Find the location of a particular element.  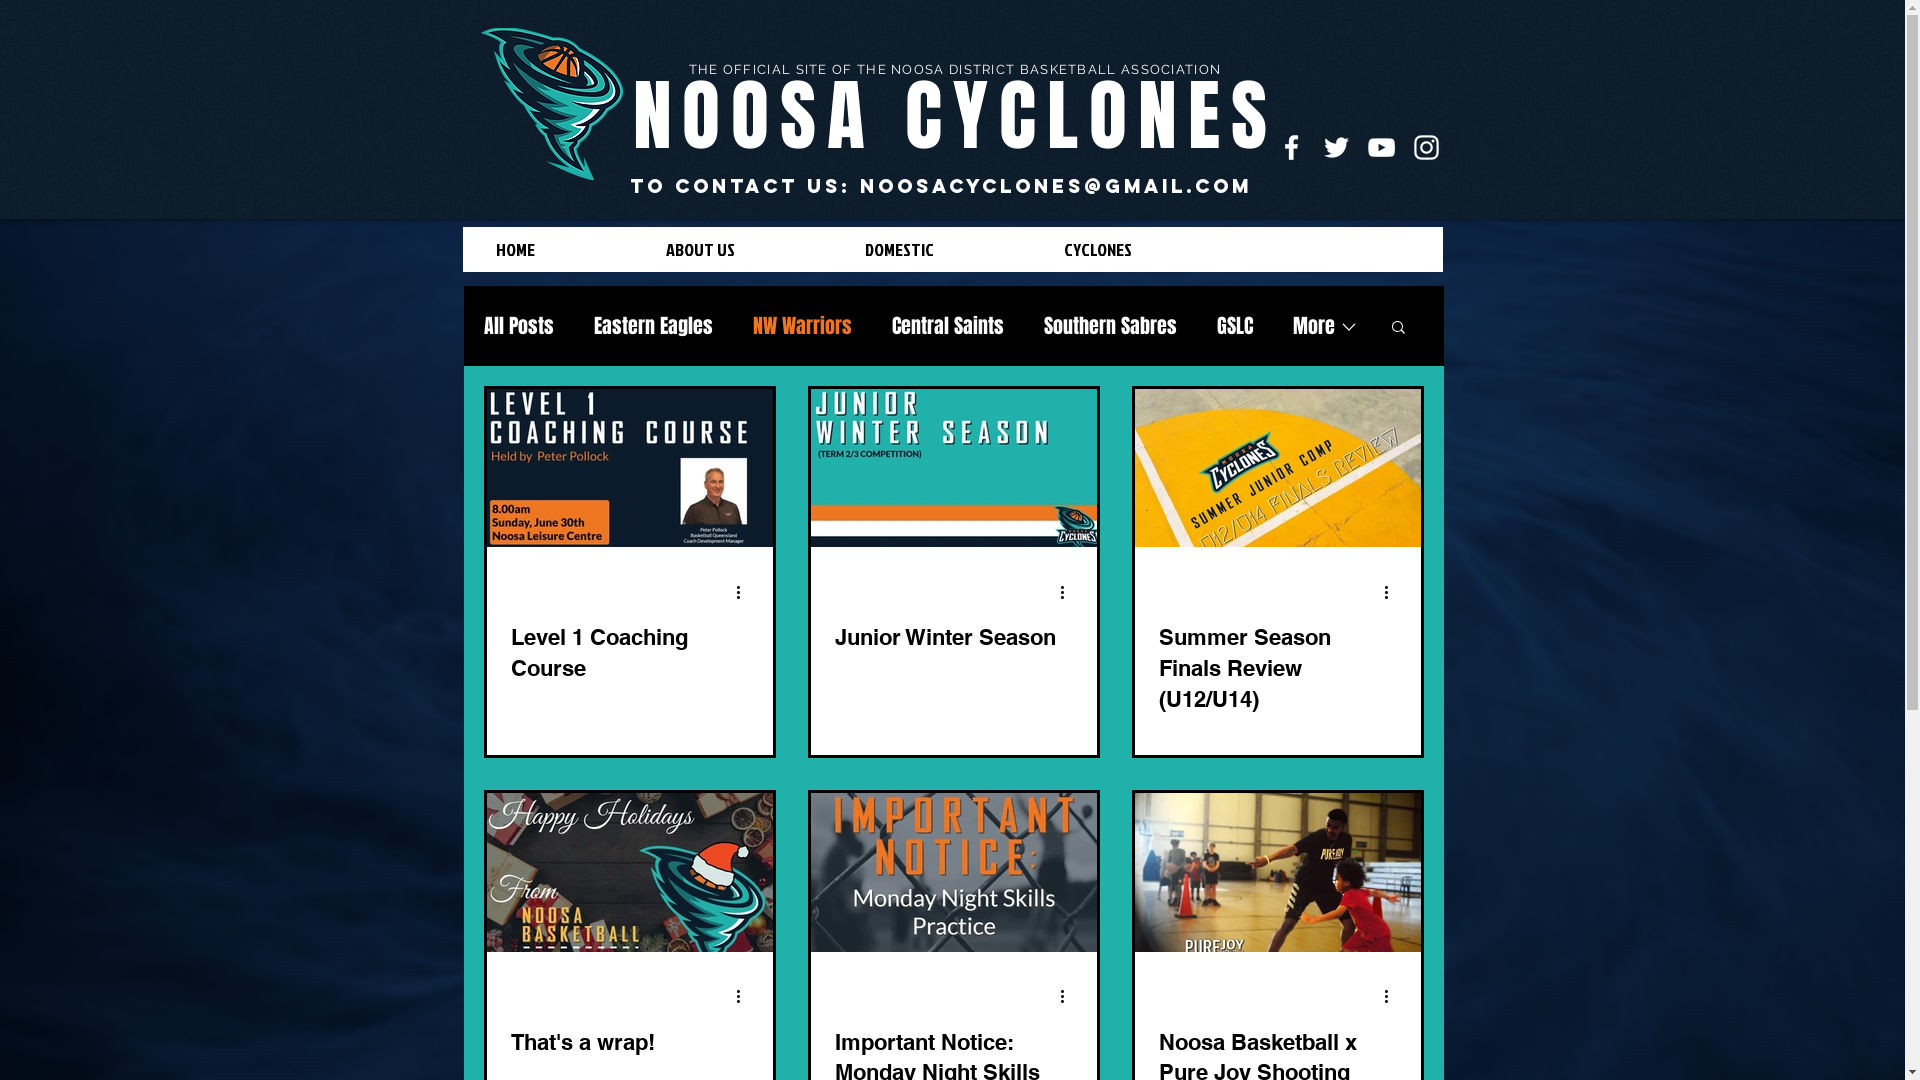

Noosacyclones@gmail.com is located at coordinates (1056, 186).